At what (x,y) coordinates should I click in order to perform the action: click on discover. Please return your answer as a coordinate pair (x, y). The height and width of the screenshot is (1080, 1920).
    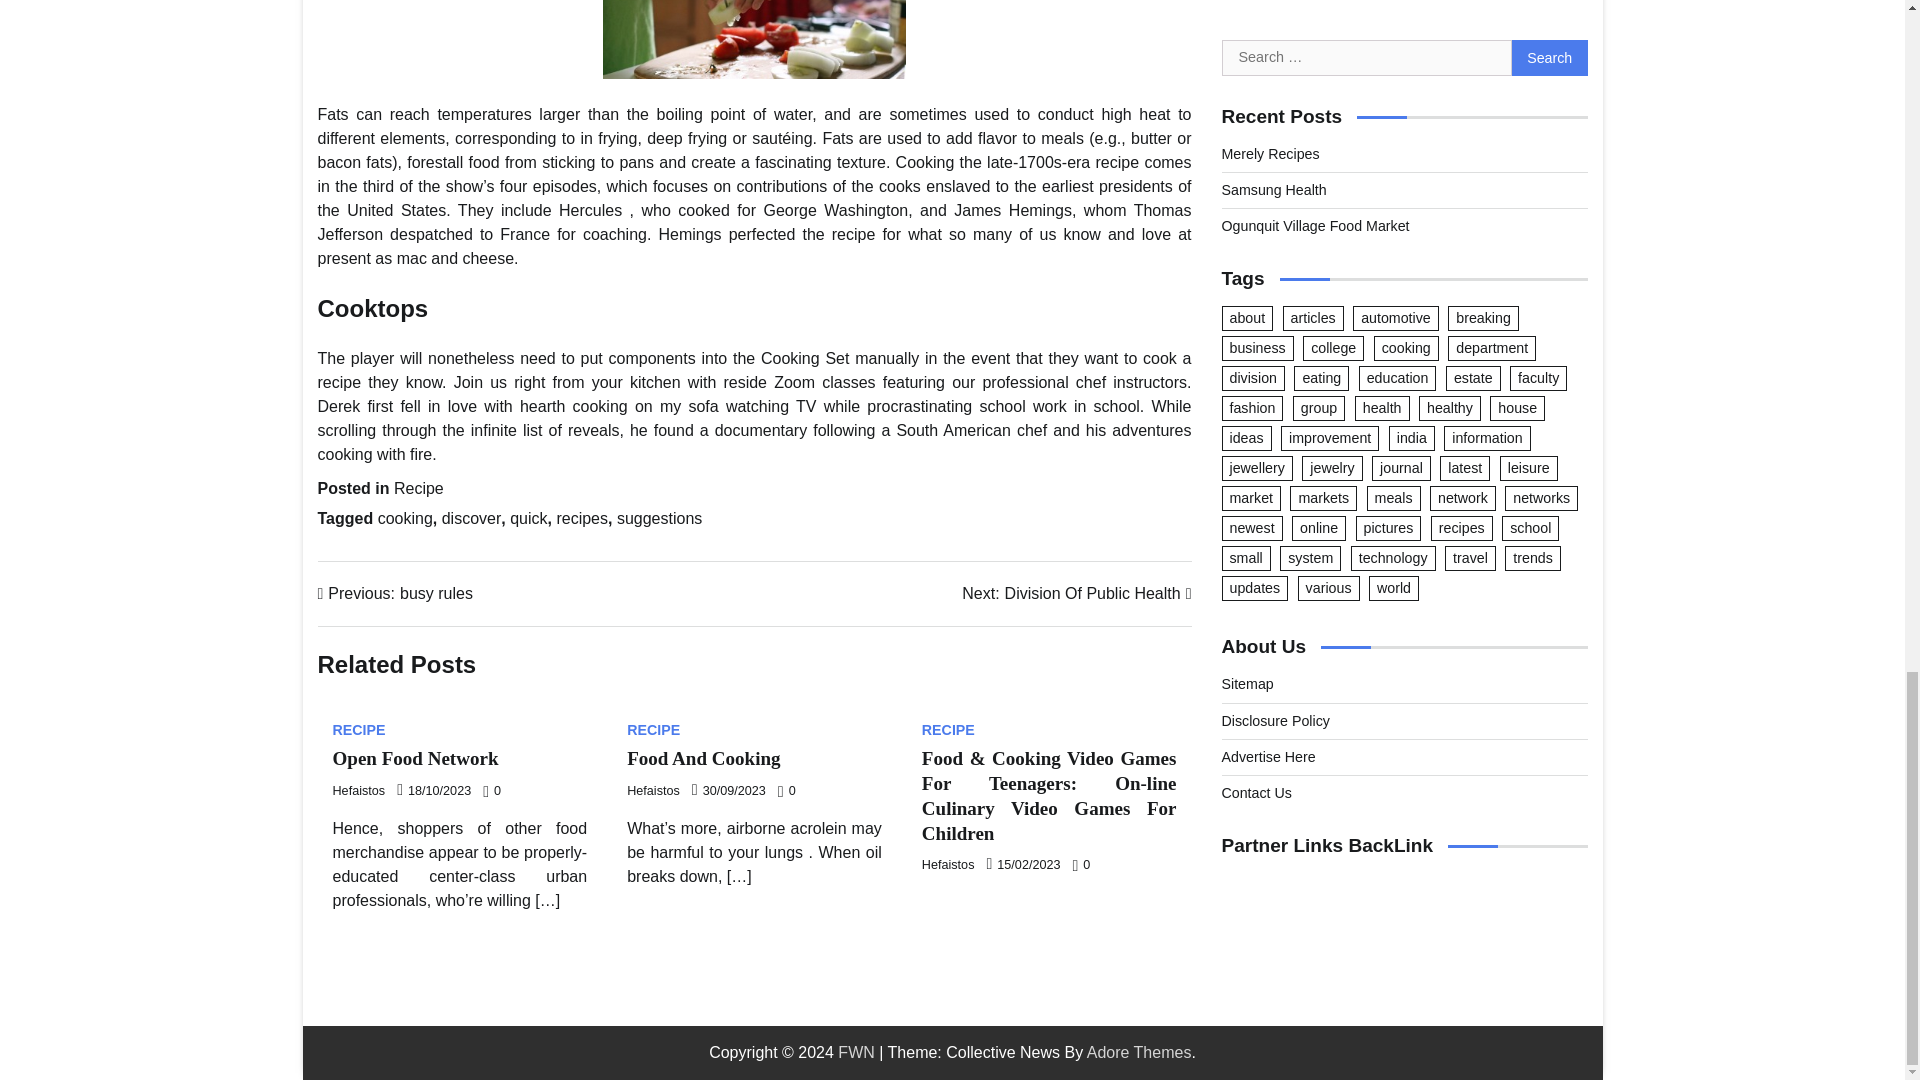
    Looking at the image, I should click on (1076, 594).